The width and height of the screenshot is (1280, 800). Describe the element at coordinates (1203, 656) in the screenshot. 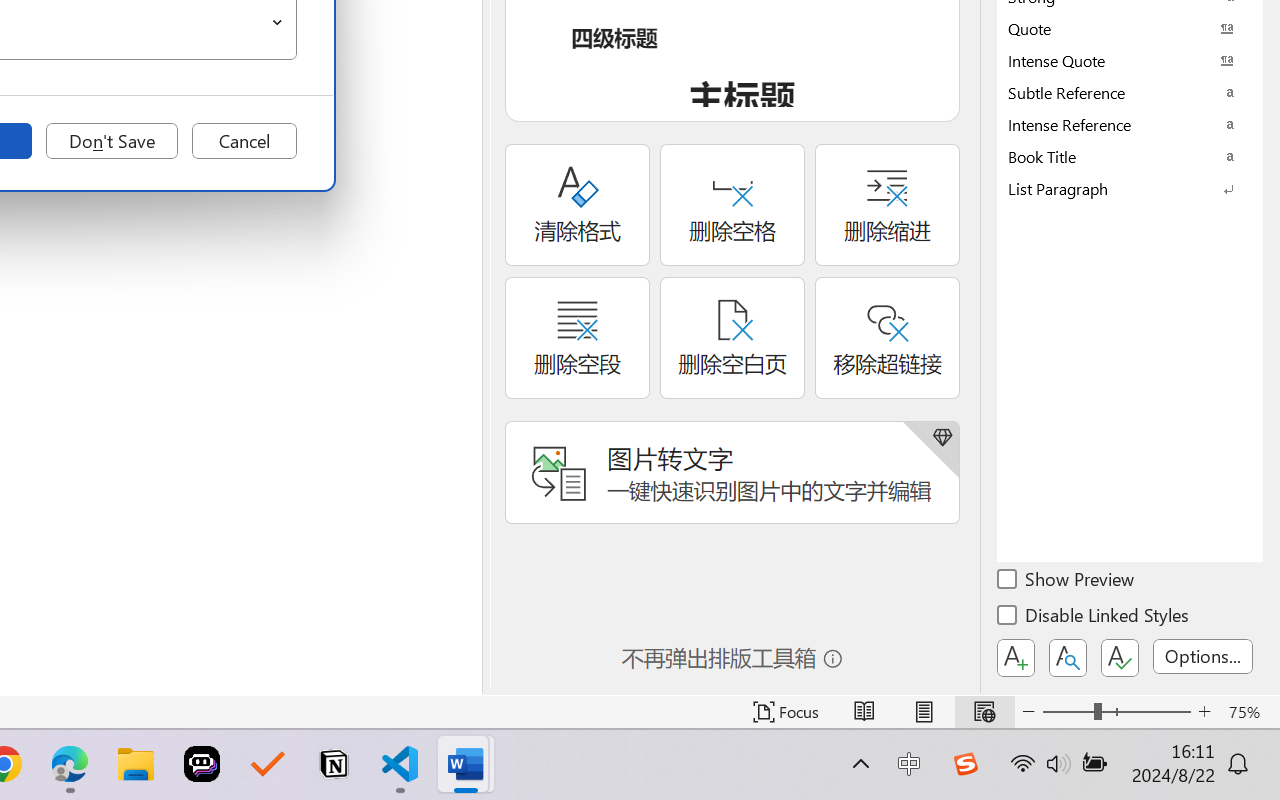

I see `Options...` at that location.